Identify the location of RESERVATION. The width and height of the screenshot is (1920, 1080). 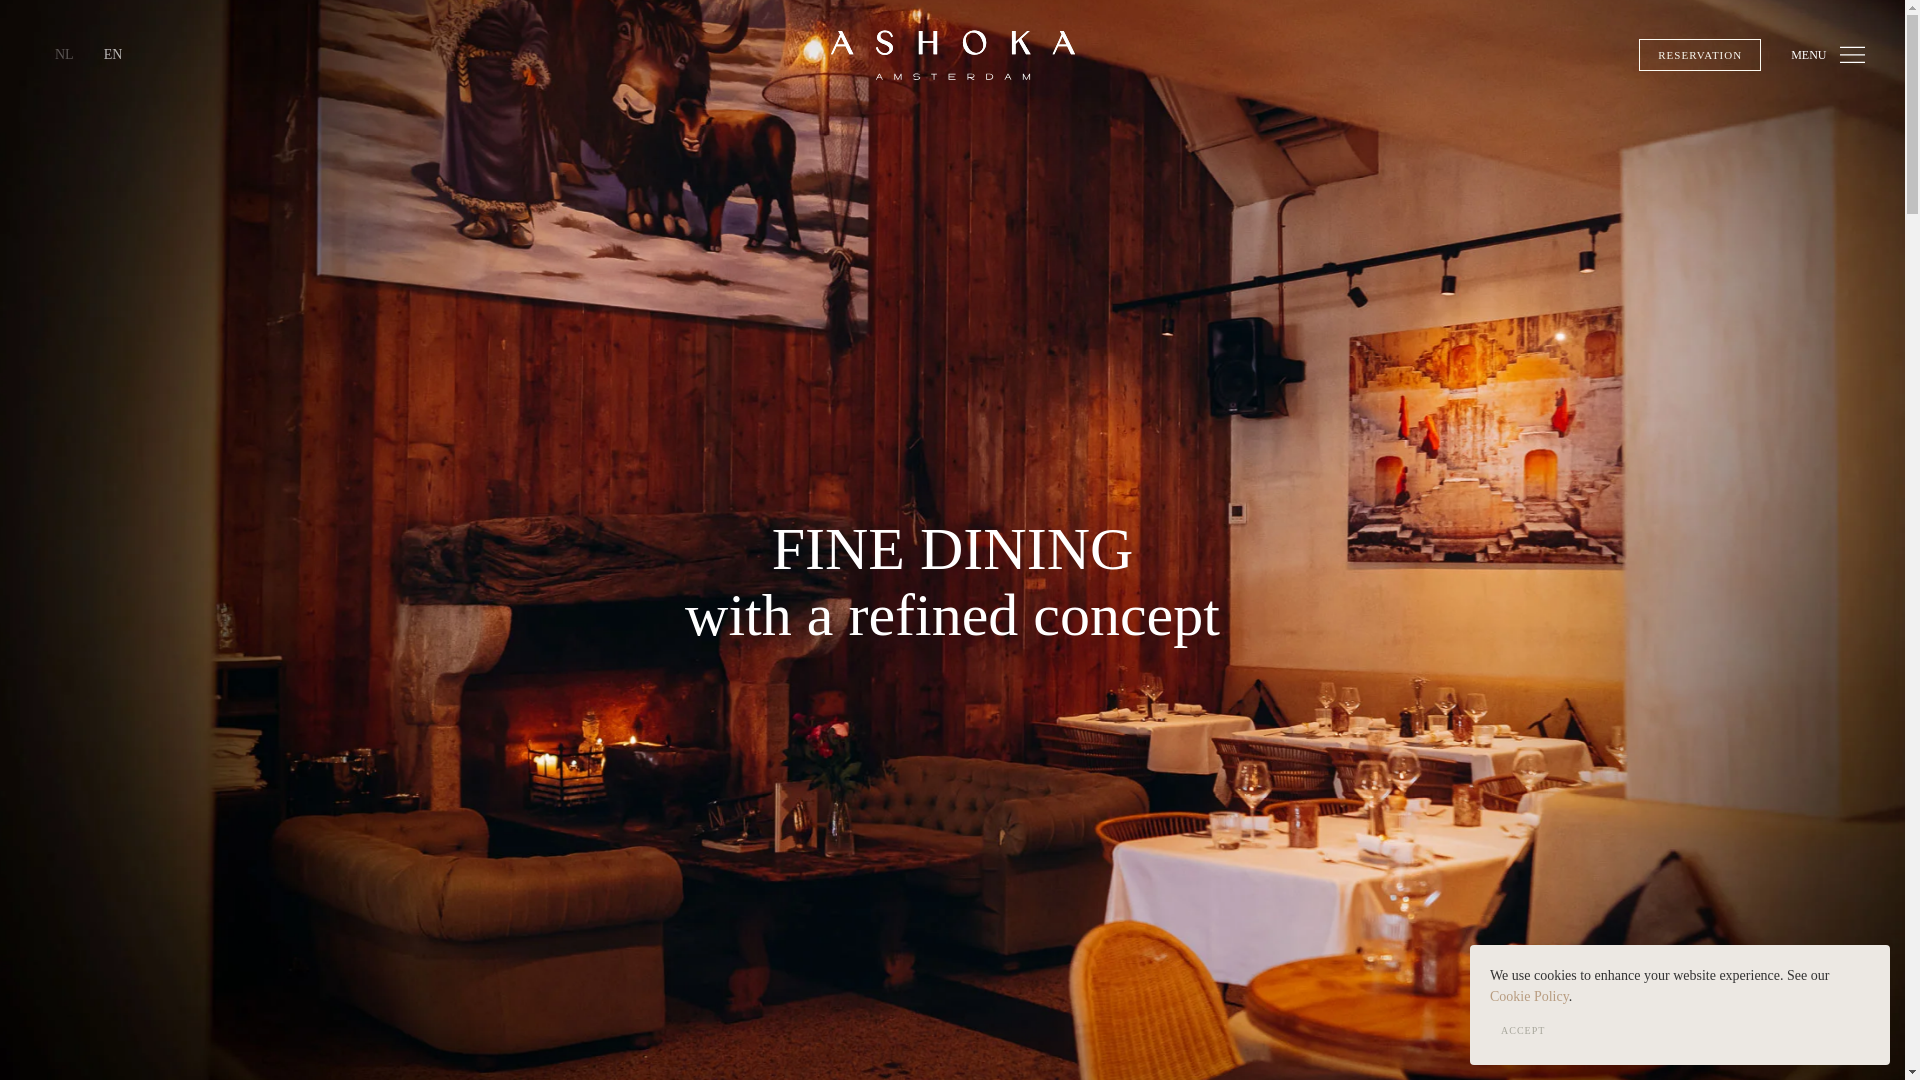
(1700, 54).